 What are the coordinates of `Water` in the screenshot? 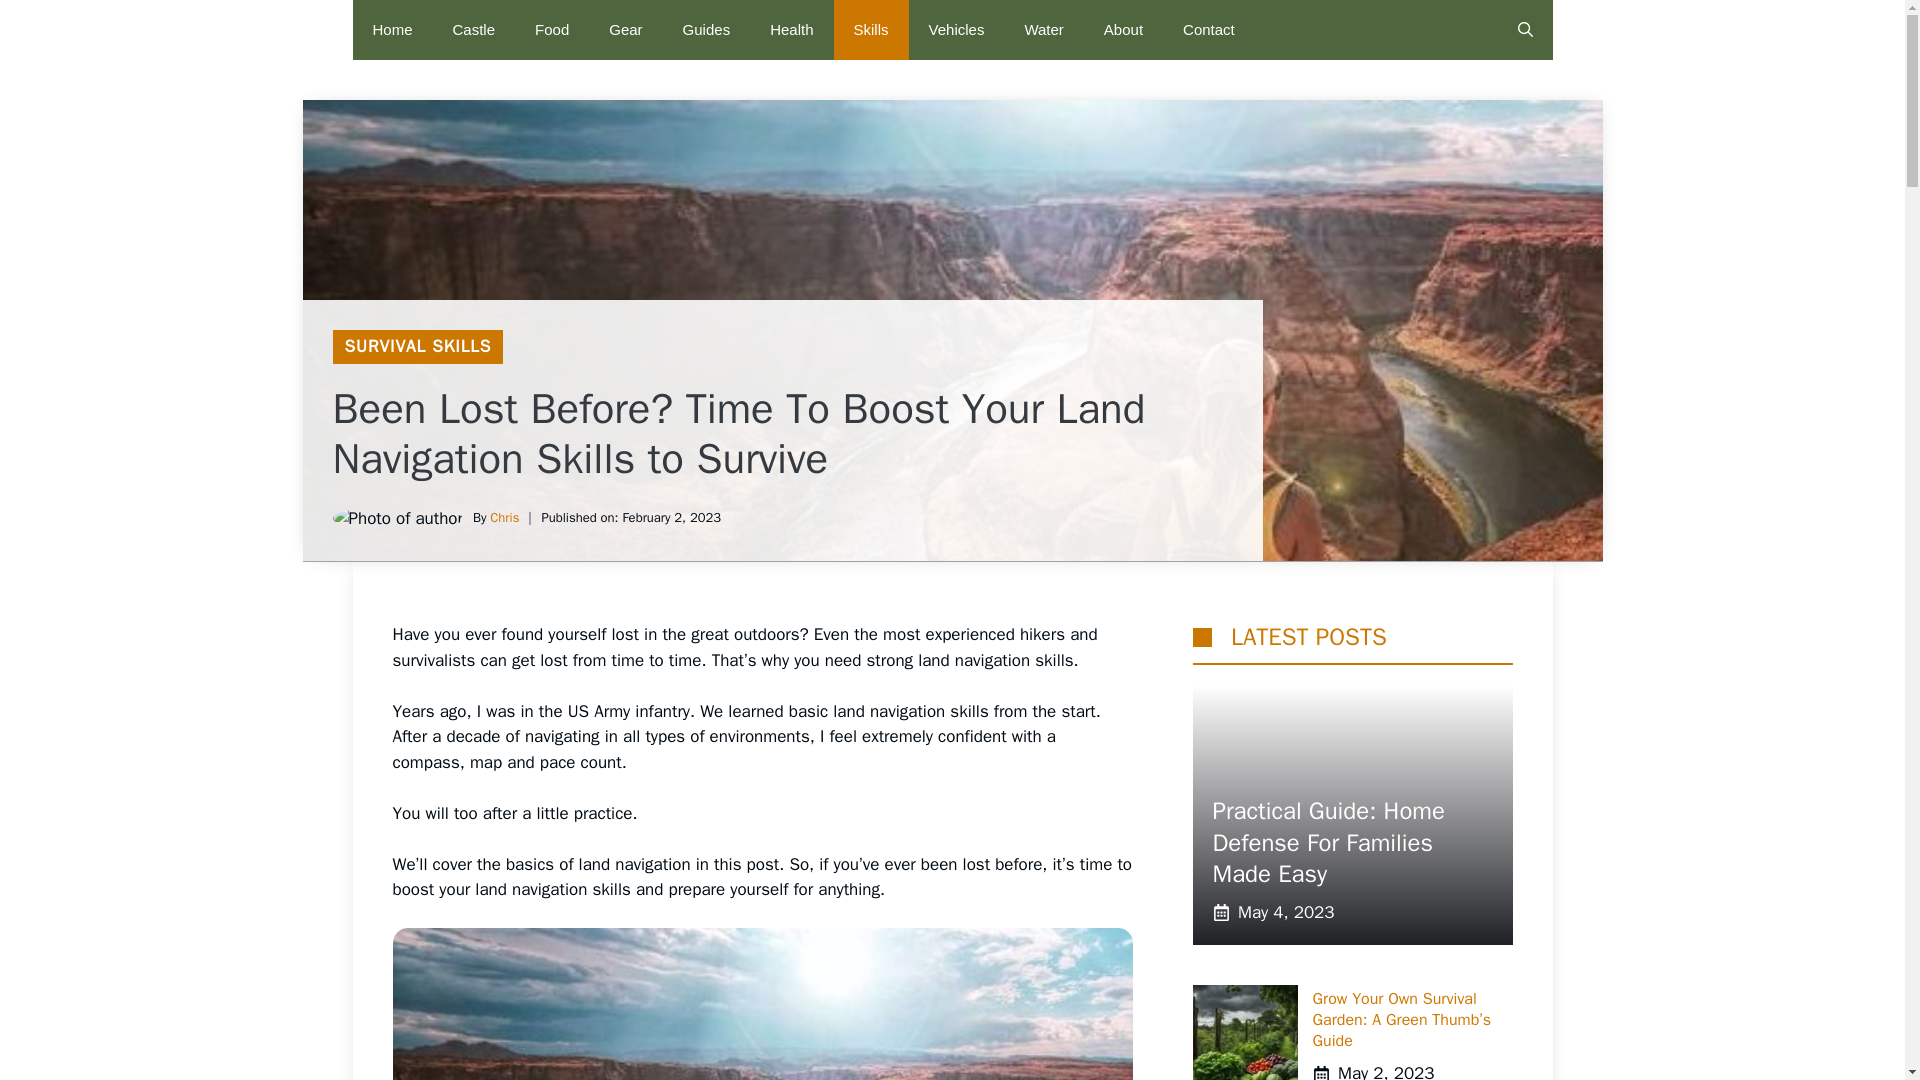 It's located at (1043, 30).